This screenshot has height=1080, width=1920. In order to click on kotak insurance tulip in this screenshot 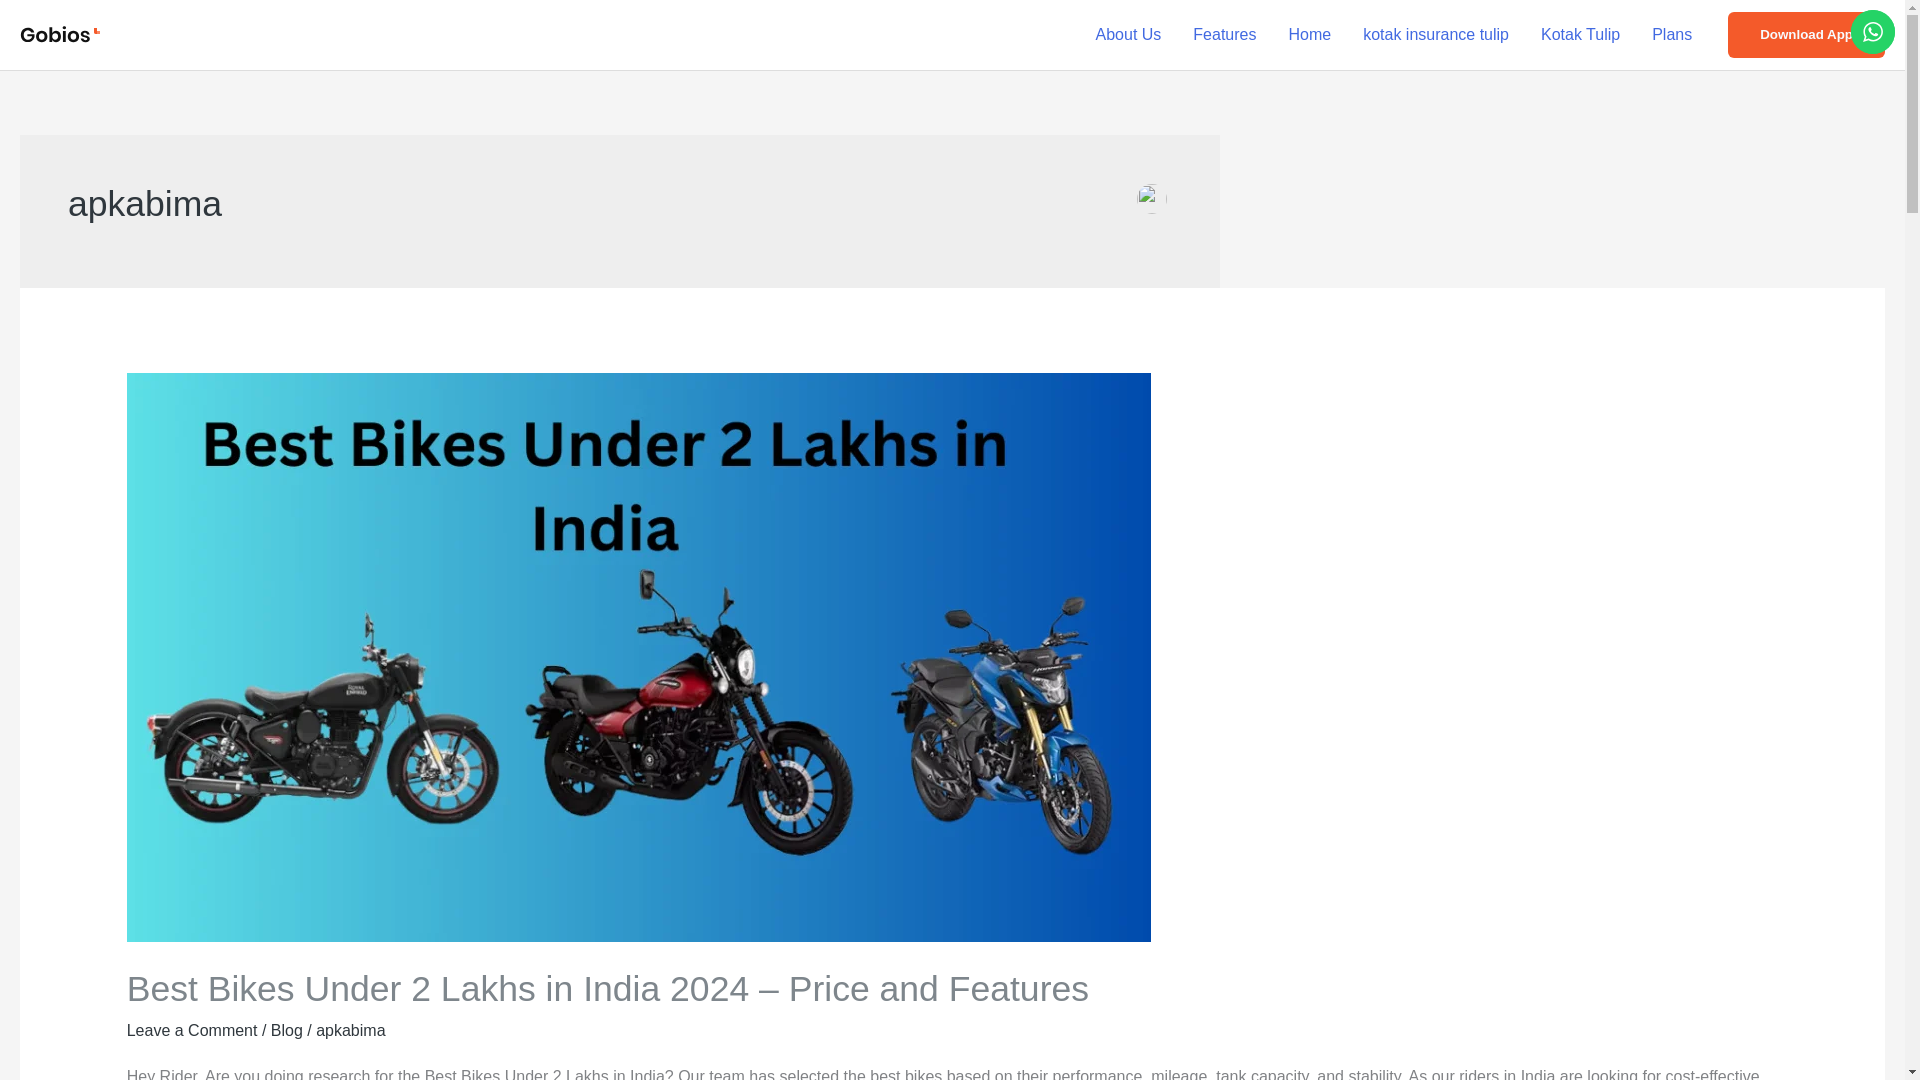, I will do `click(1436, 35)`.